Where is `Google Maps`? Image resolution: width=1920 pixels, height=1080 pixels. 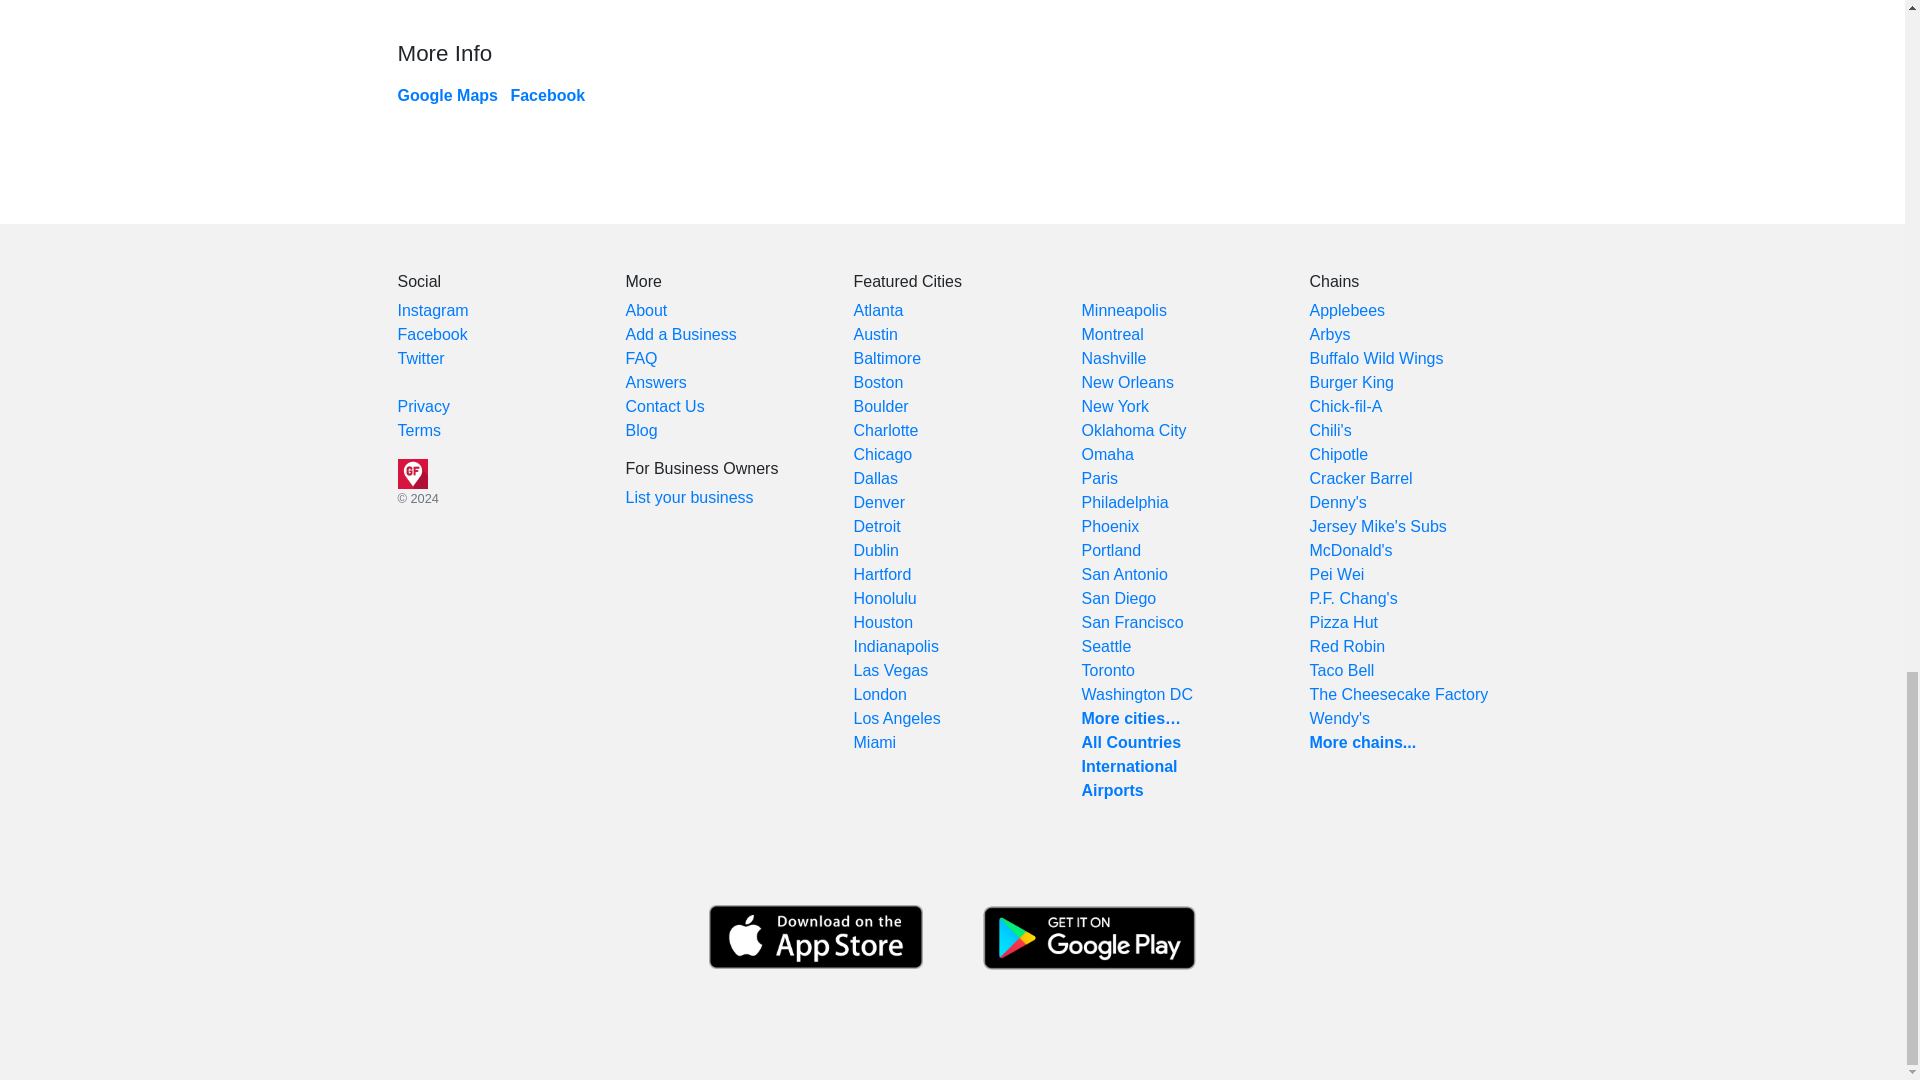
Google Maps is located at coordinates (447, 95).